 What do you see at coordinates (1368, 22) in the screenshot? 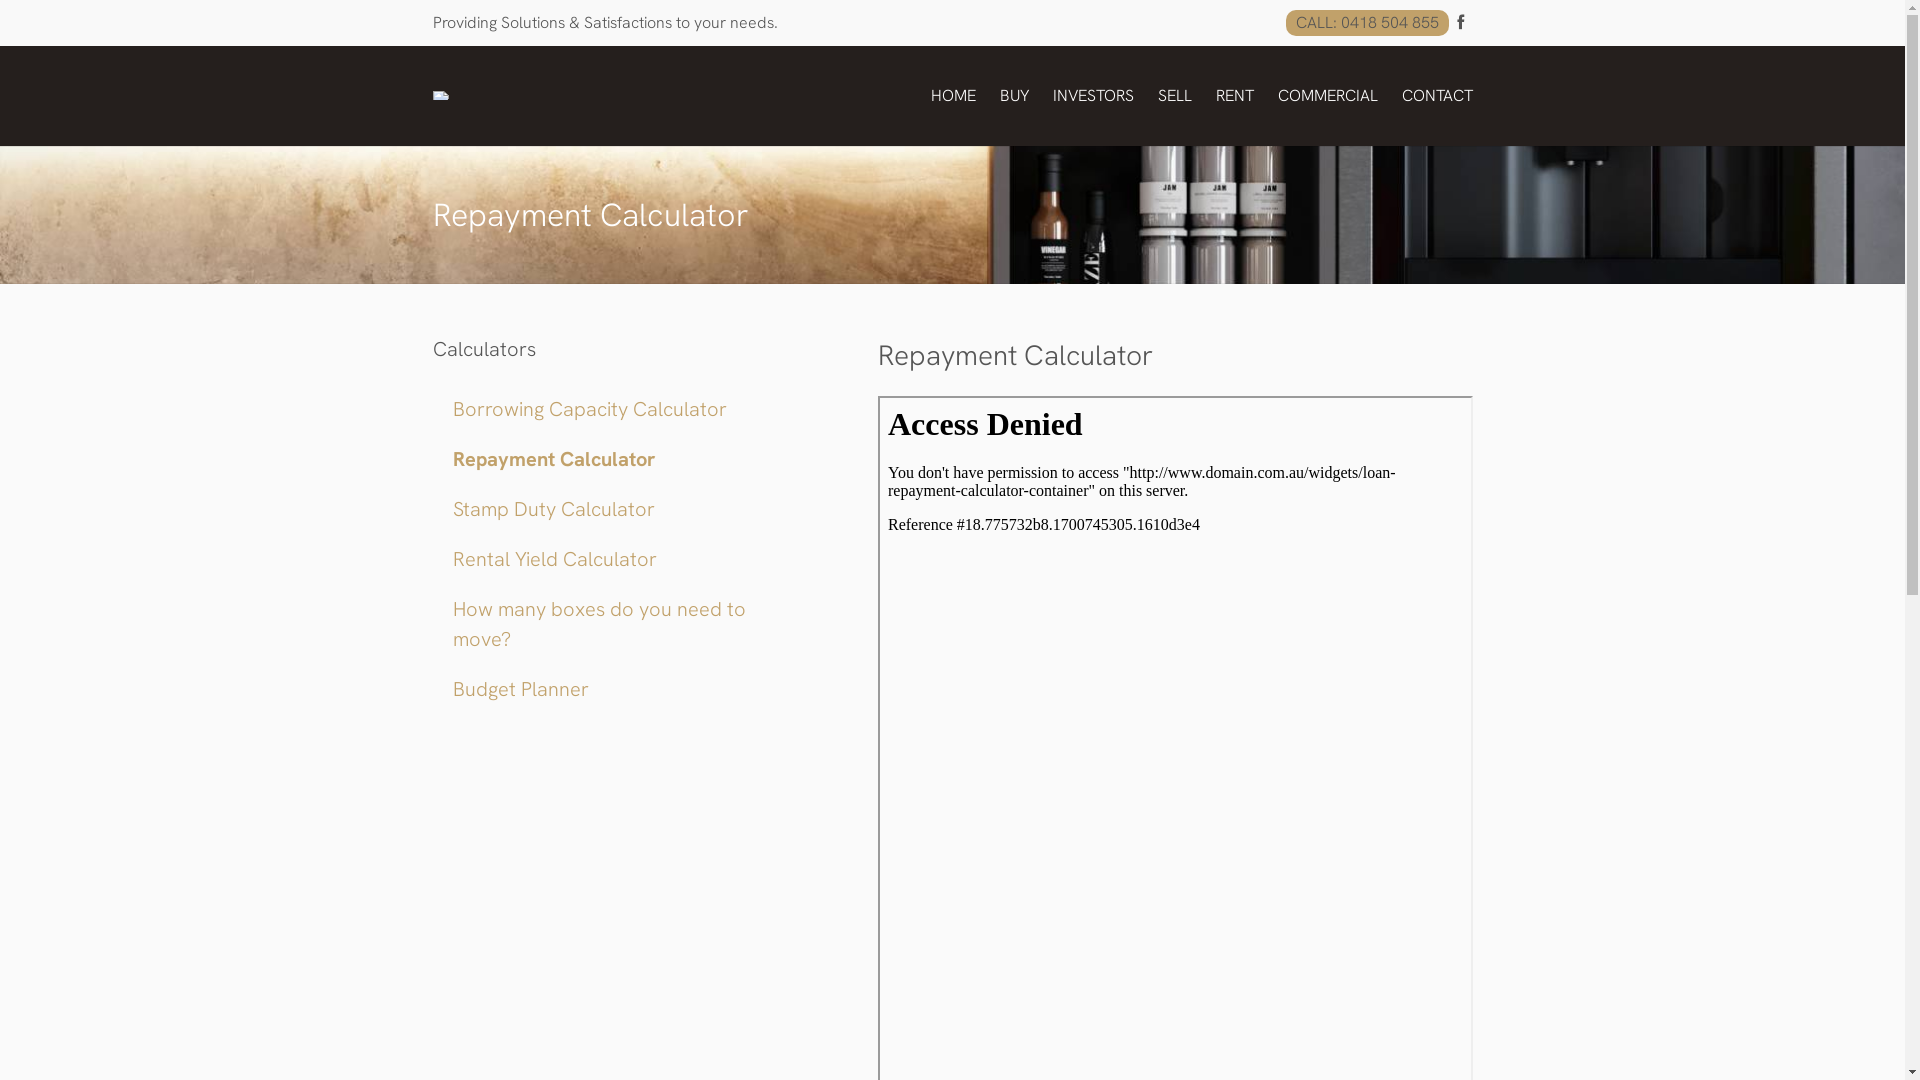
I see `CALL: 0418 504 855` at bounding box center [1368, 22].